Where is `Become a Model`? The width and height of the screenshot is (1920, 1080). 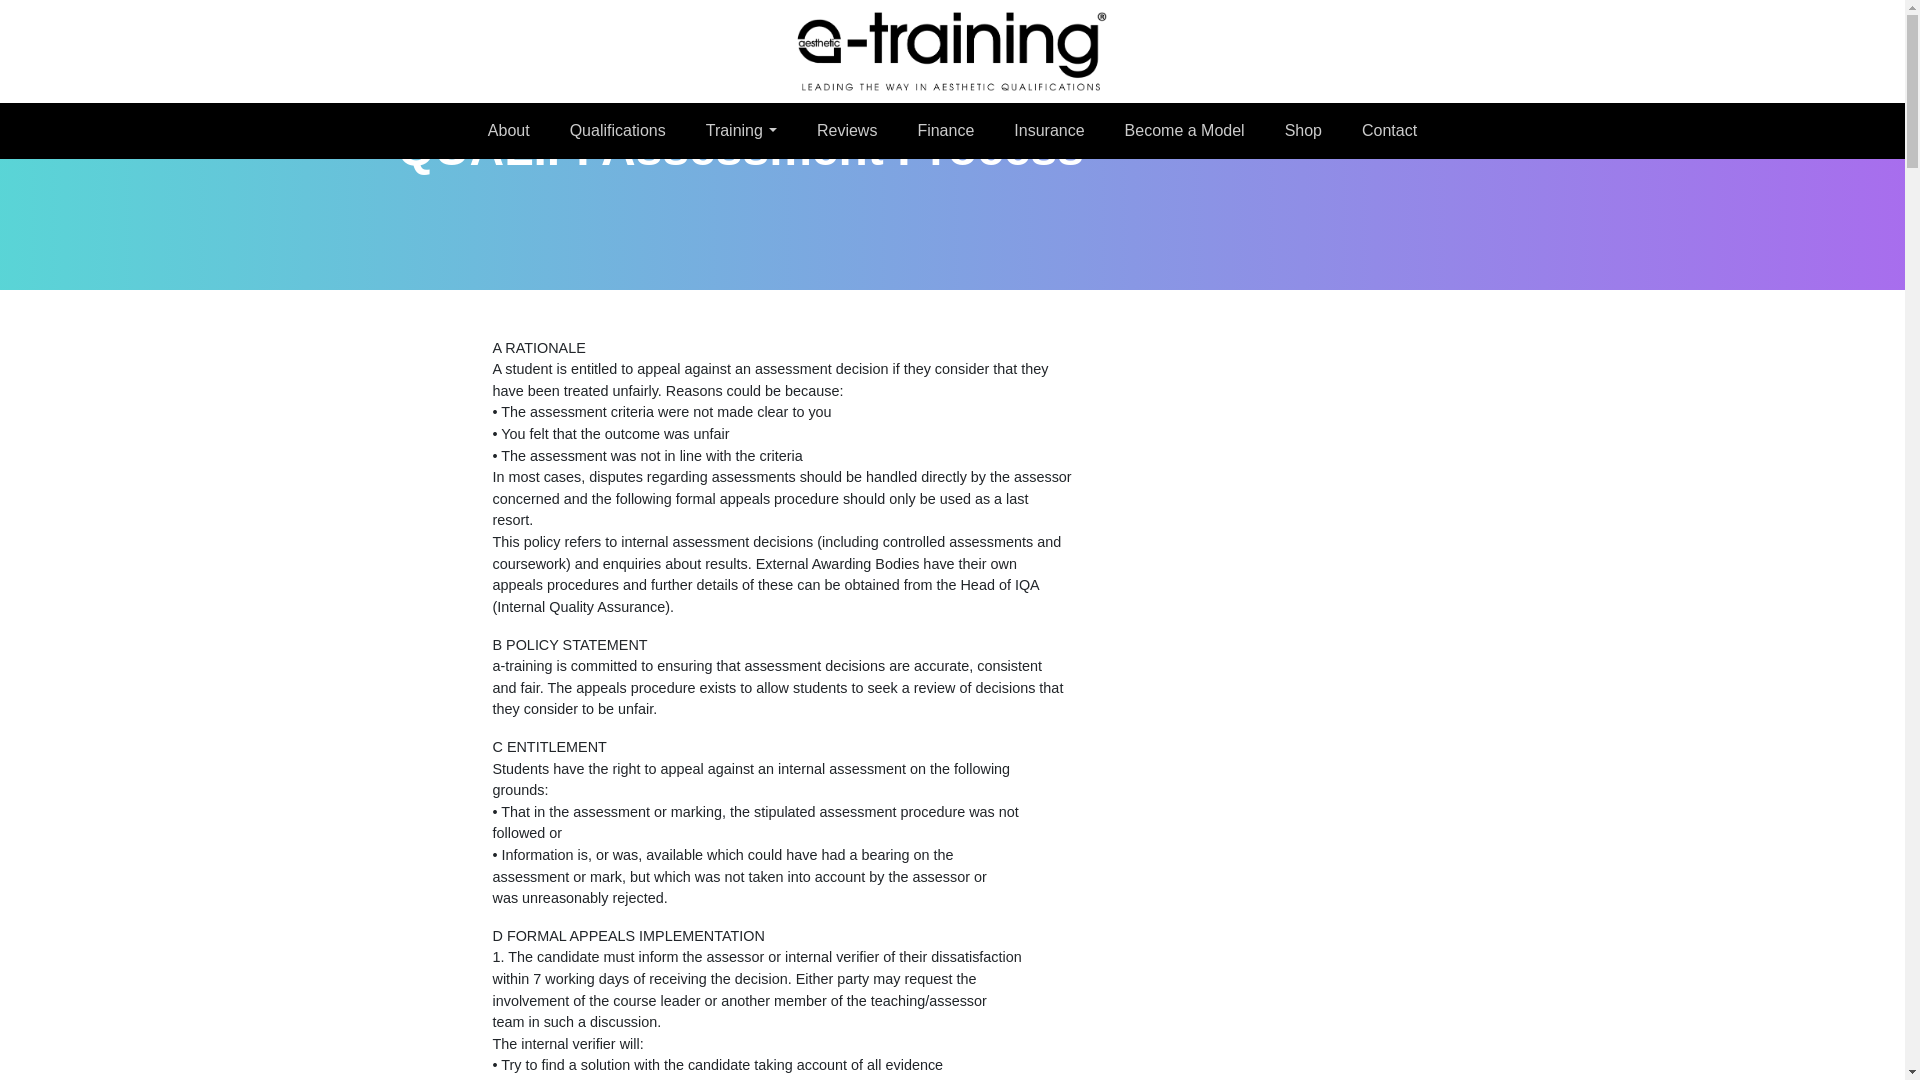 Become a Model is located at coordinates (1185, 131).